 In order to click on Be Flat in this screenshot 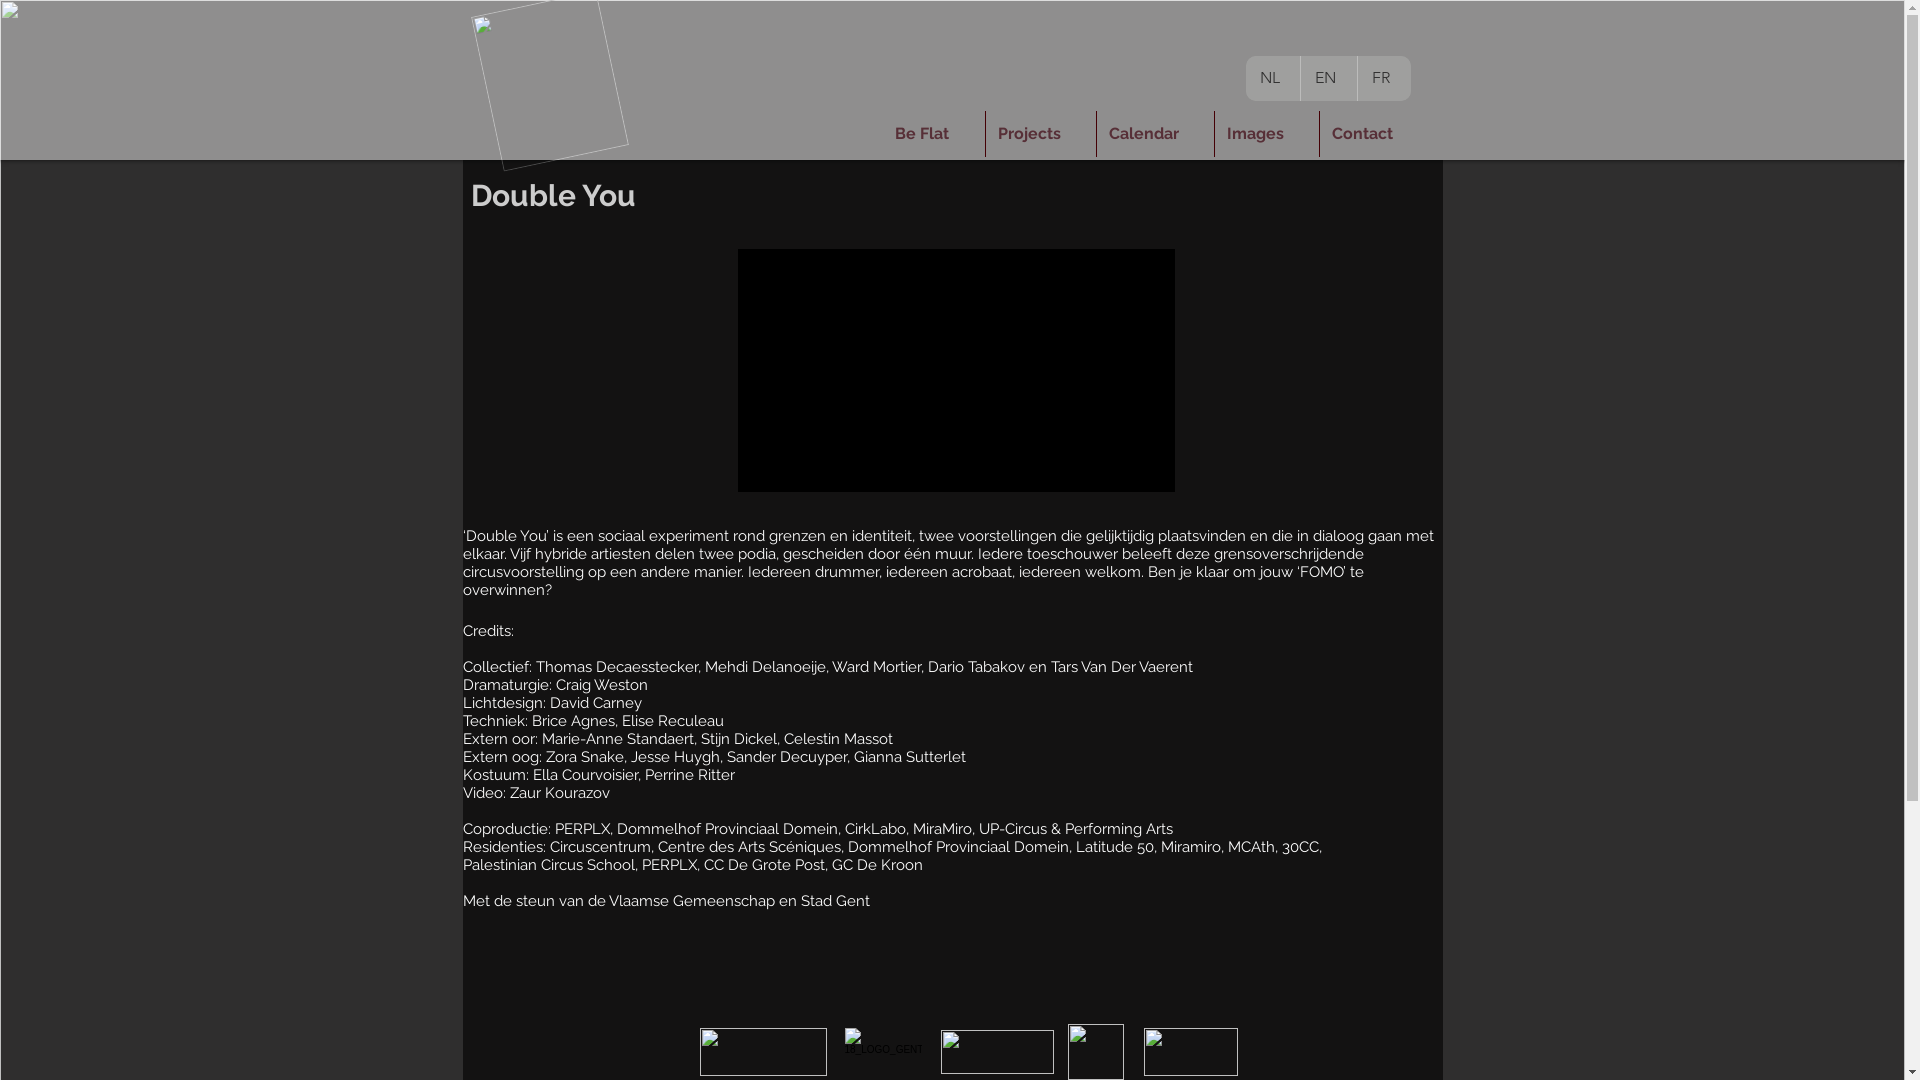, I will do `click(932, 134)`.